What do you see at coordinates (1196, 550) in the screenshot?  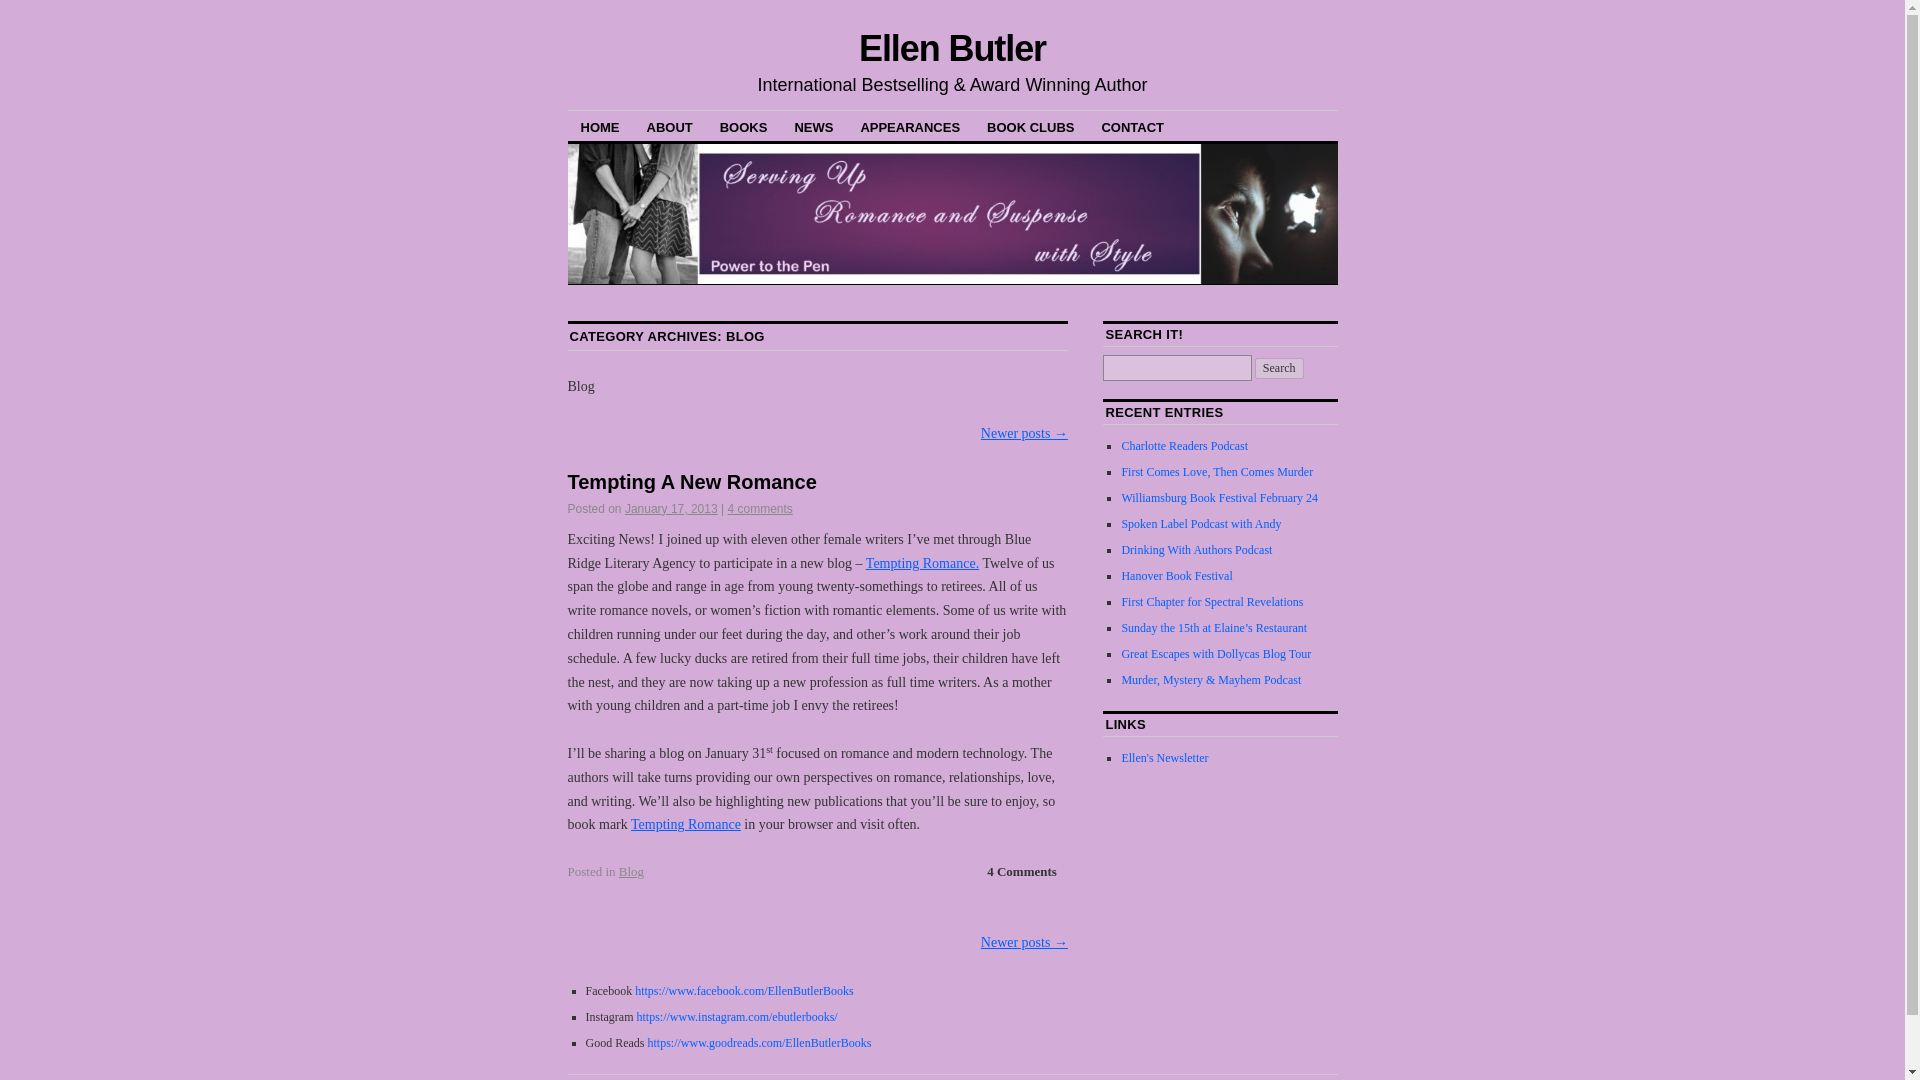 I see `Drinking With Authors Podcast` at bounding box center [1196, 550].